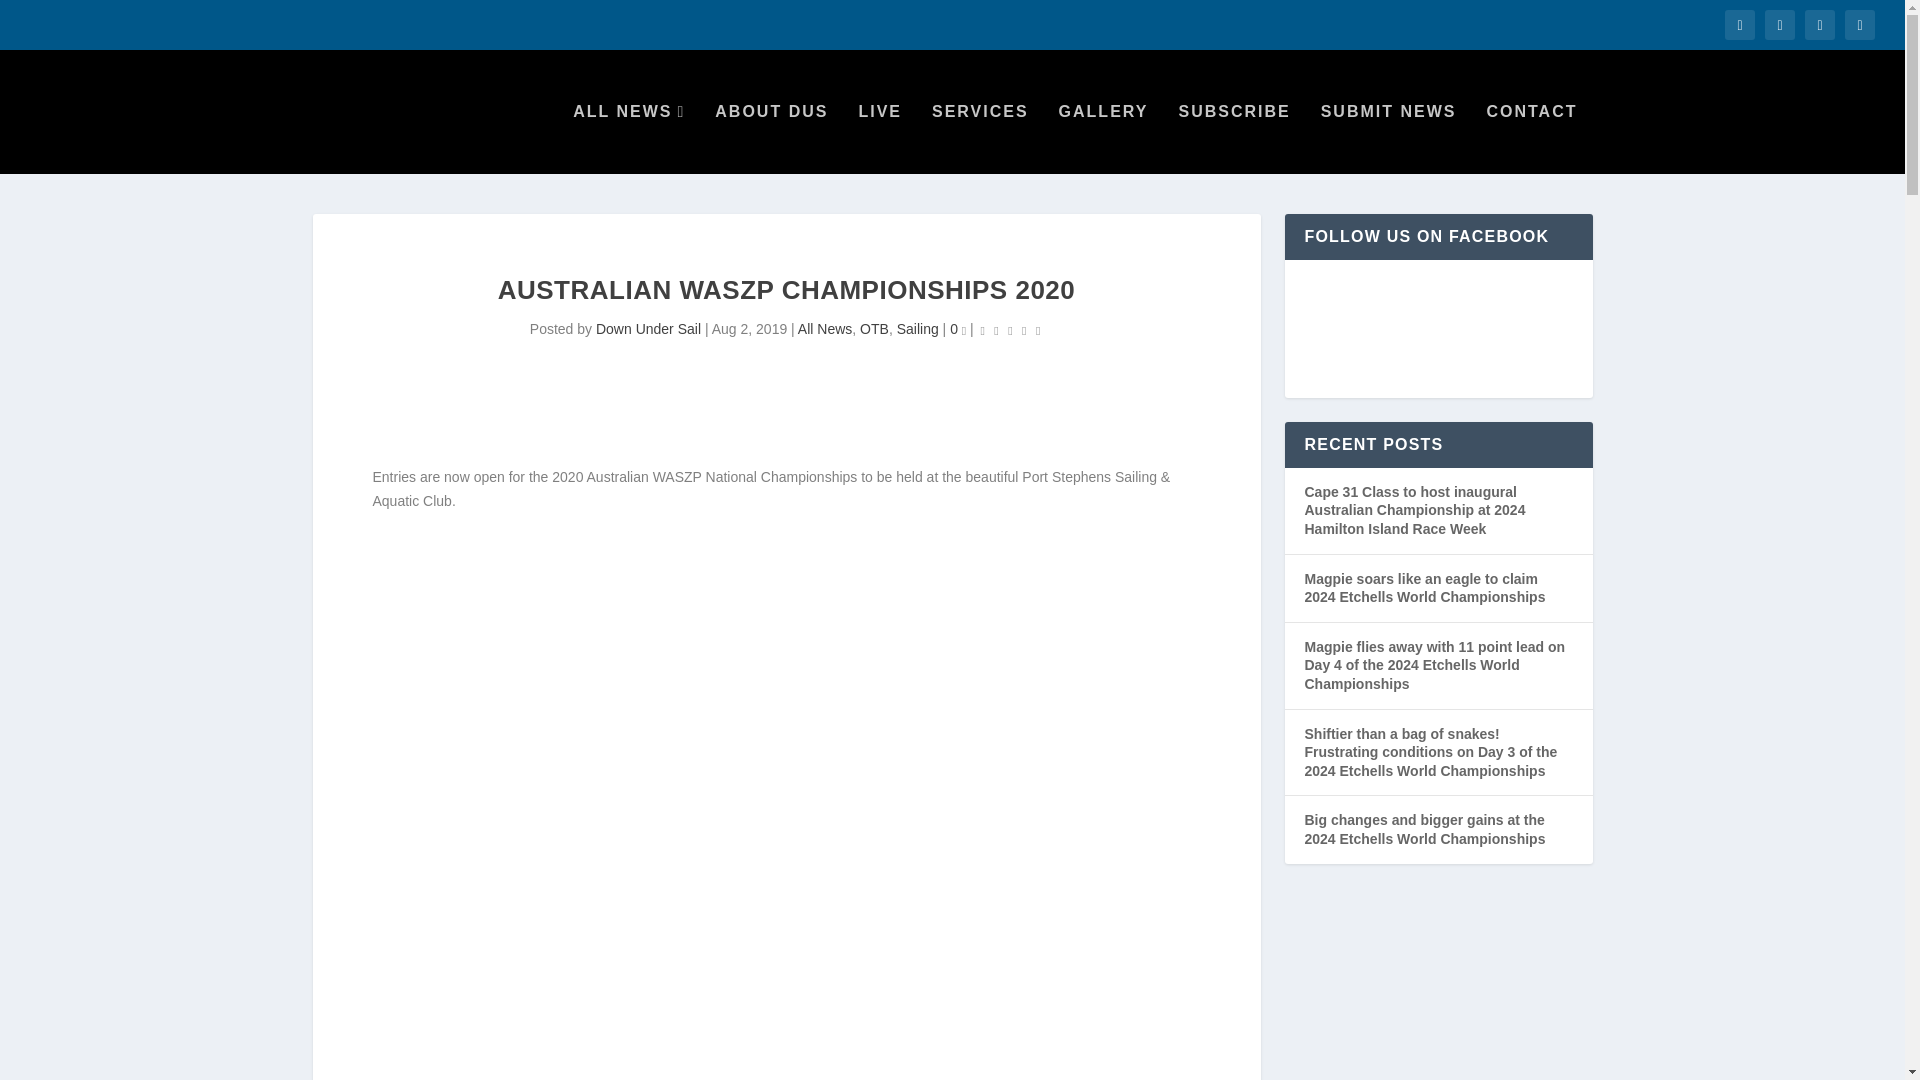  I want to click on SUBSCRIBE, so click(1234, 138).